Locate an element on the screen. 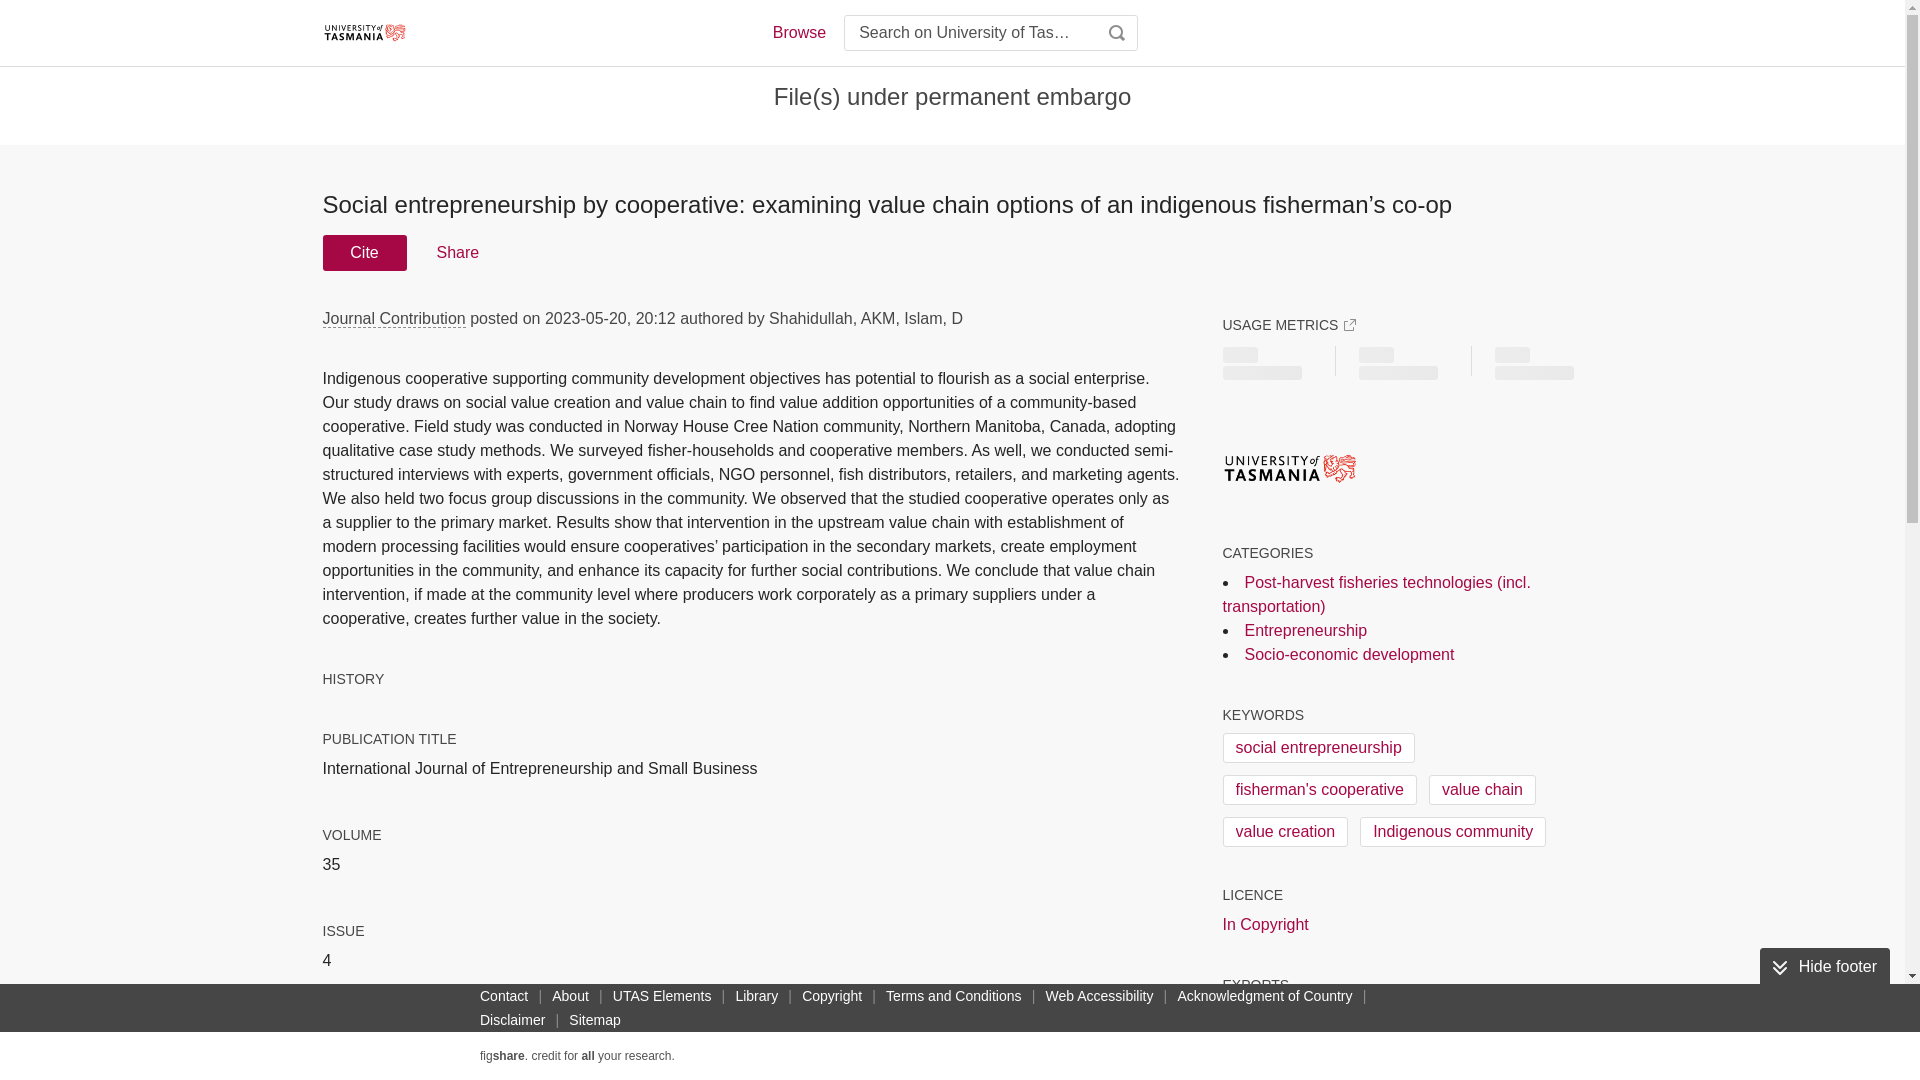 This screenshot has height=1080, width=1920. Disclaimer is located at coordinates (512, 1020).